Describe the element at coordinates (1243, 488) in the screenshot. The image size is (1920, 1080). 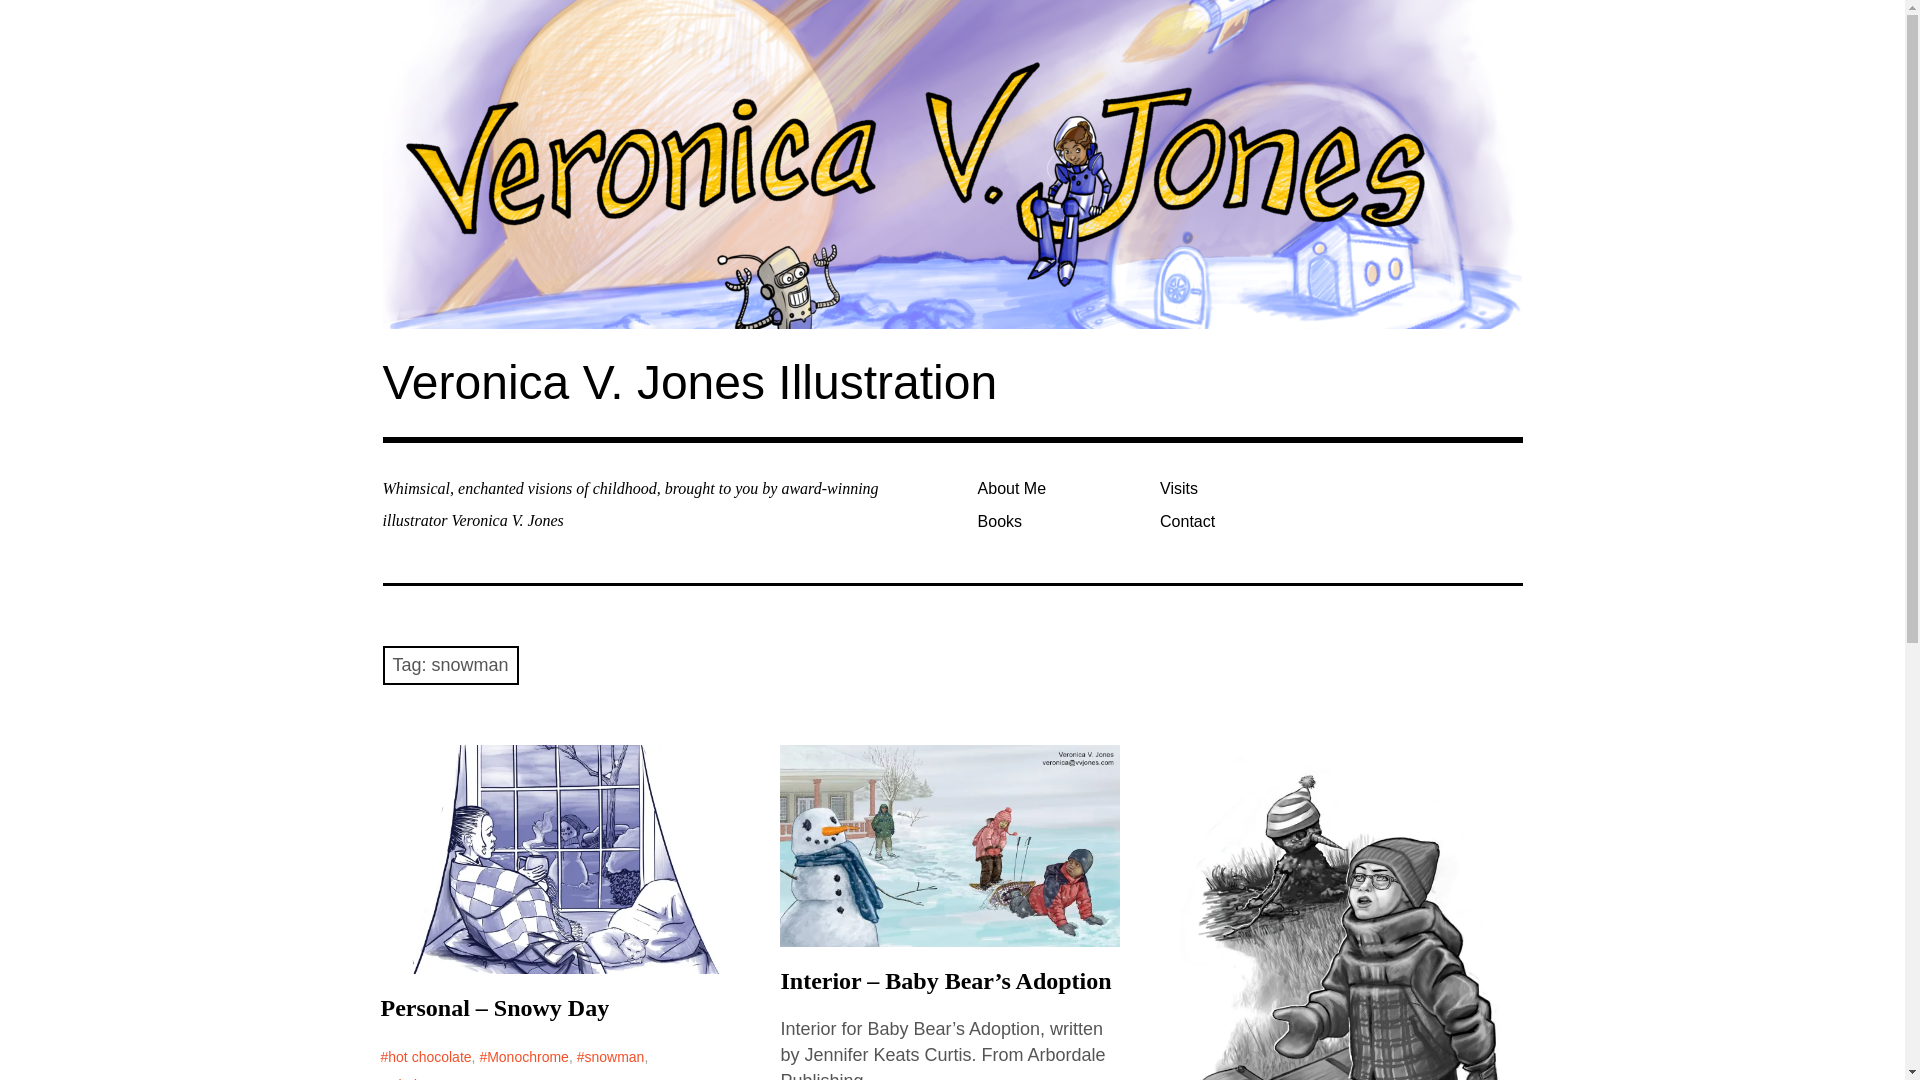
I see `Visits` at that location.